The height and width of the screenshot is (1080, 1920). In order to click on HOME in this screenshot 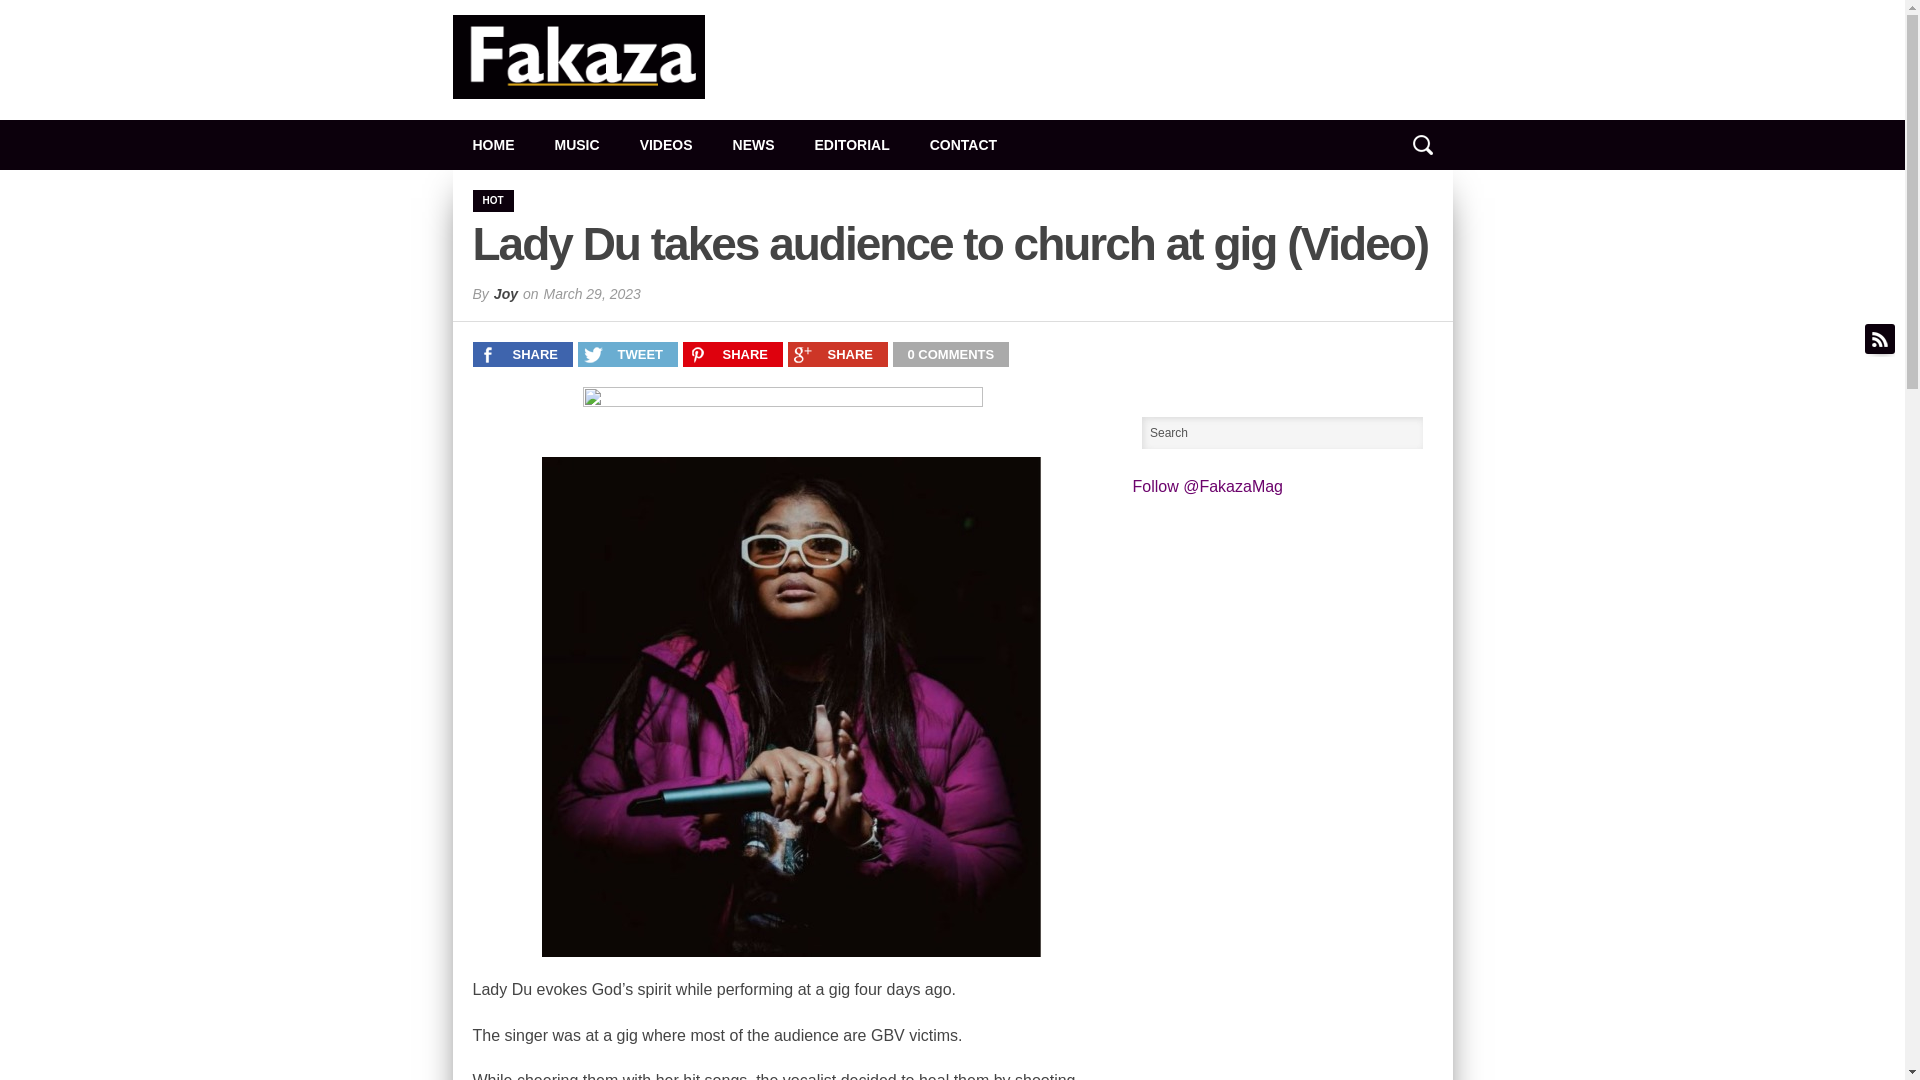, I will do `click(492, 144)`.